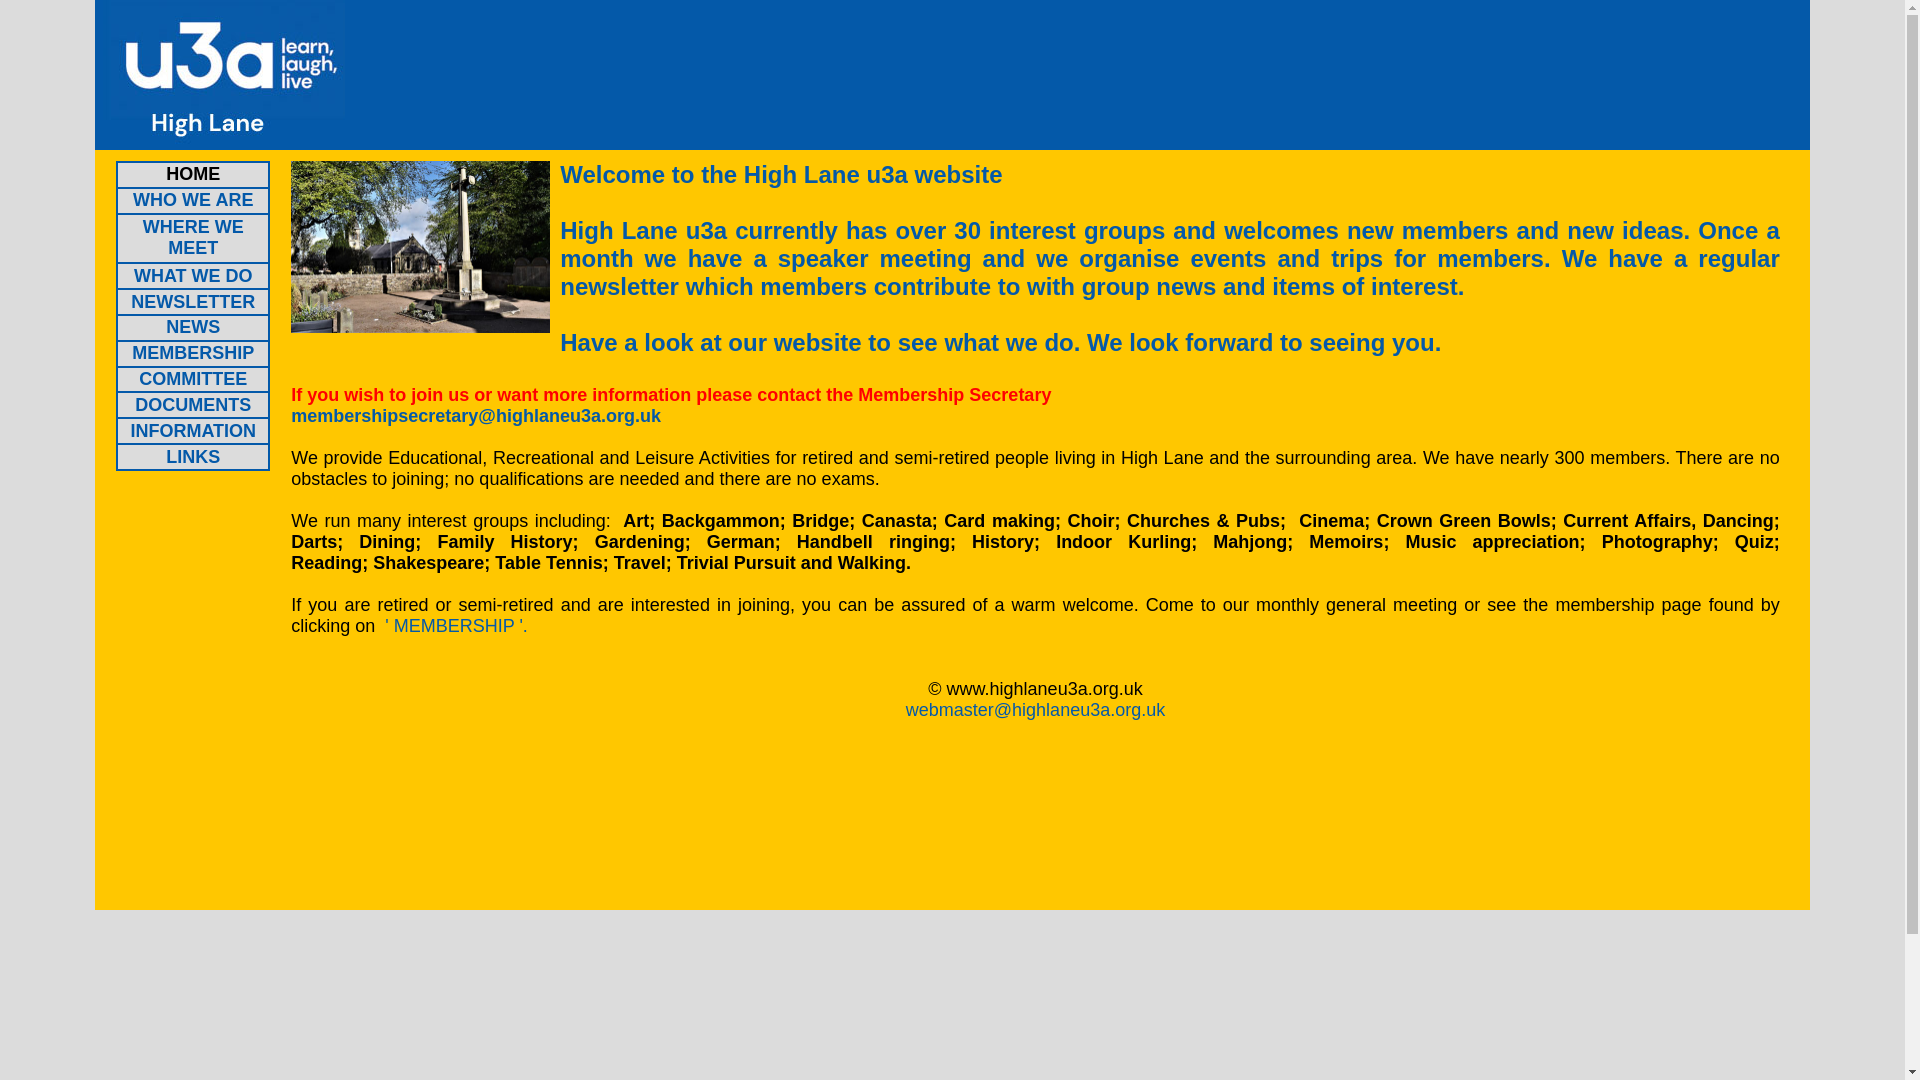  I want to click on NEWSLETTER, so click(192, 302).